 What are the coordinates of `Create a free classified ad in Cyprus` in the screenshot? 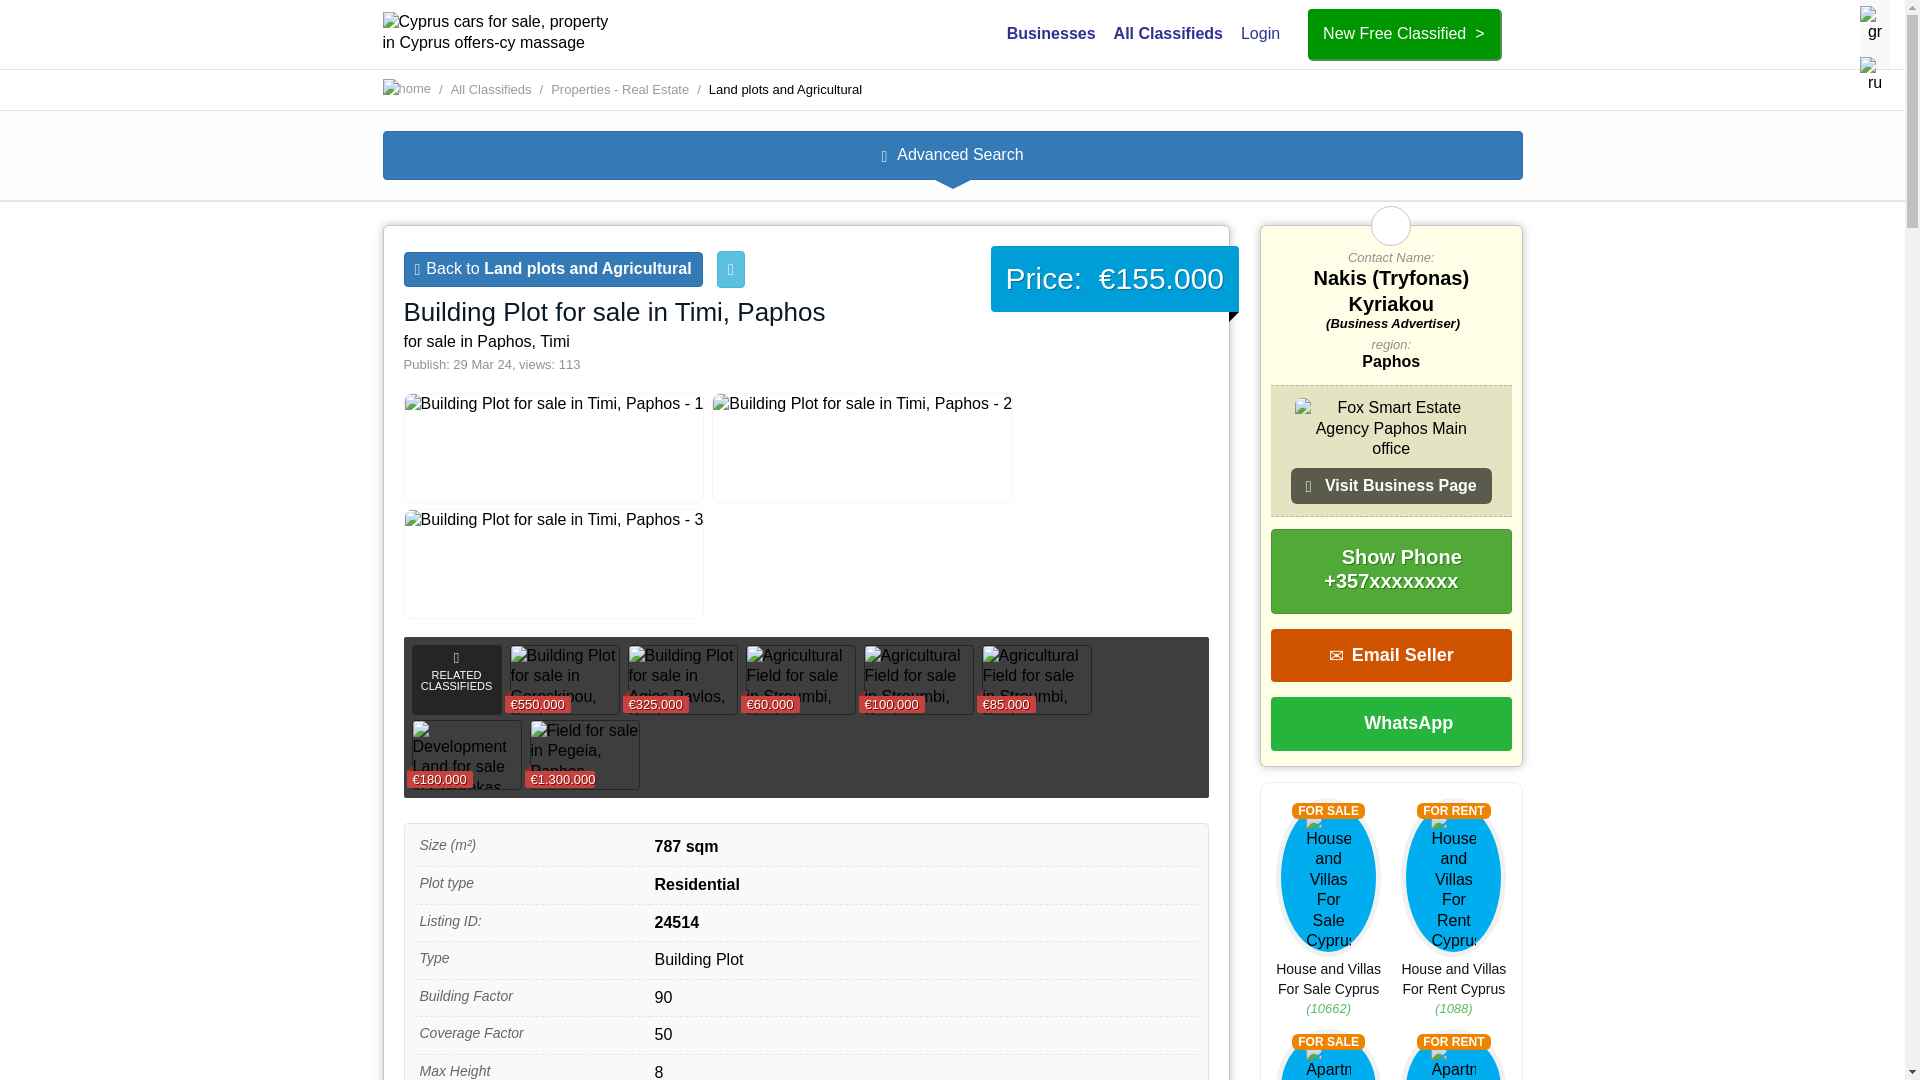 It's located at (1403, 34).